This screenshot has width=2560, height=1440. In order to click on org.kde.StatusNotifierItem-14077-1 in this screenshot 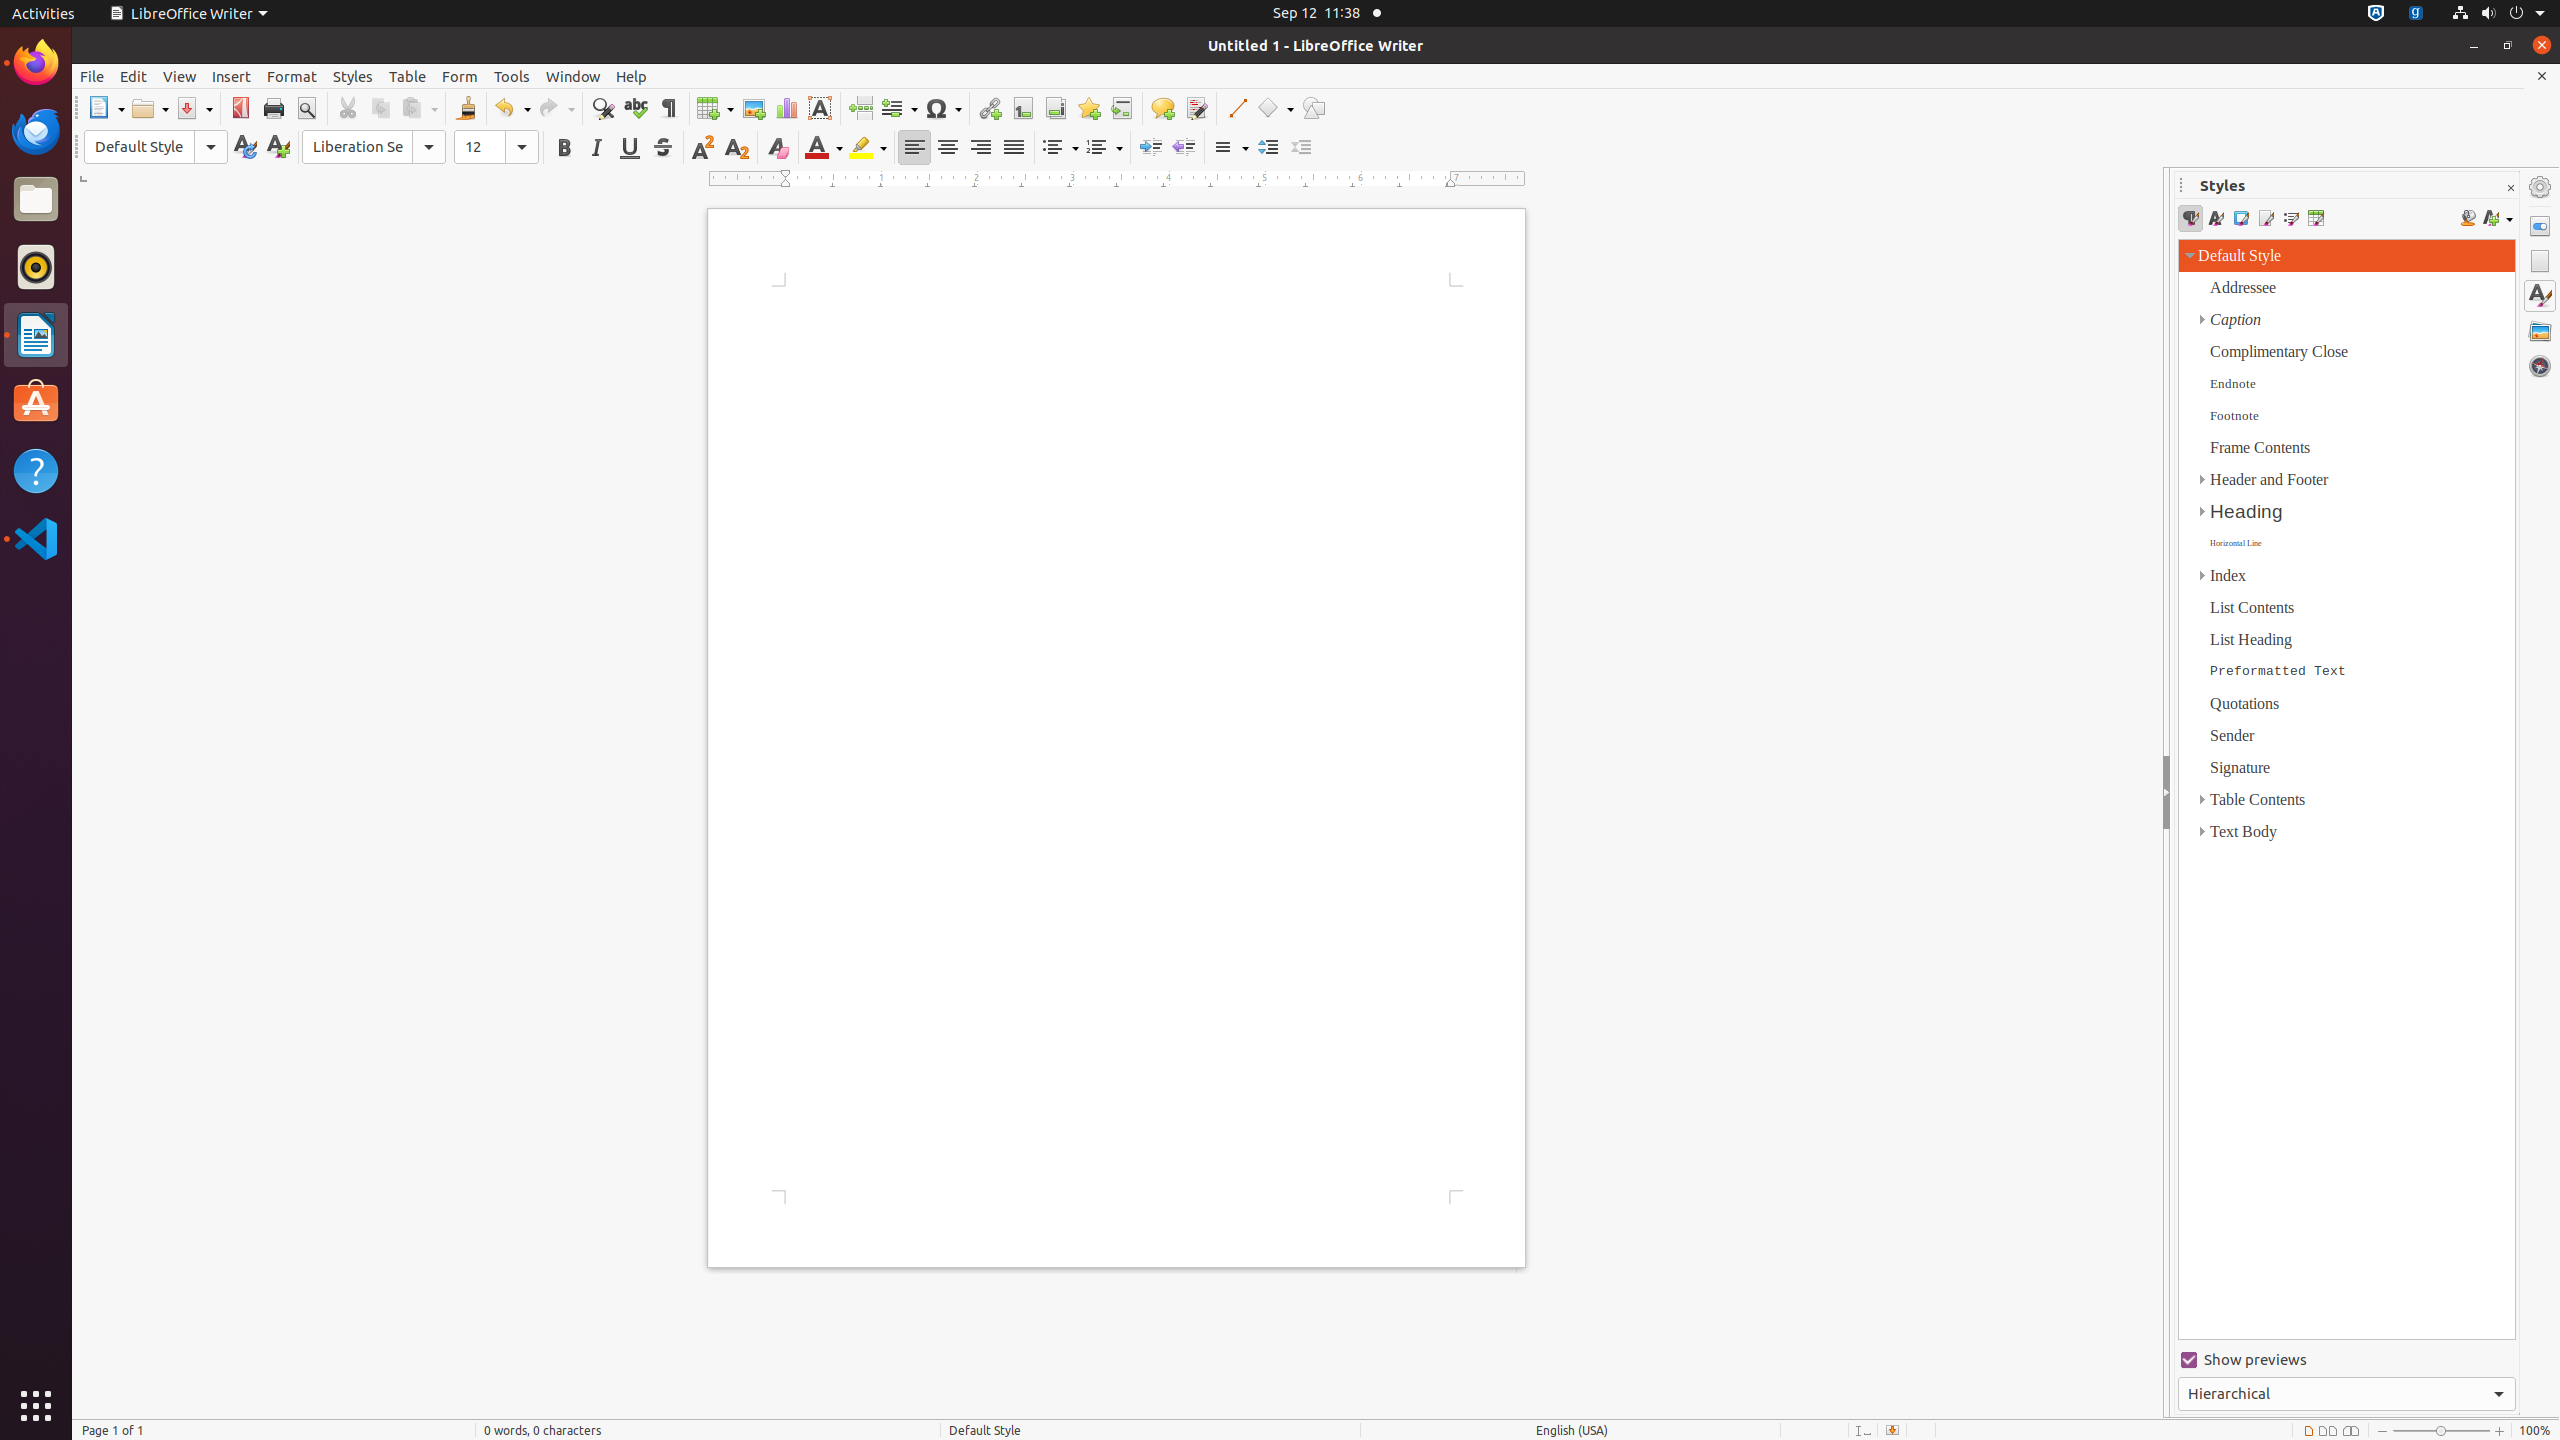, I will do `click(2416, 14)`.